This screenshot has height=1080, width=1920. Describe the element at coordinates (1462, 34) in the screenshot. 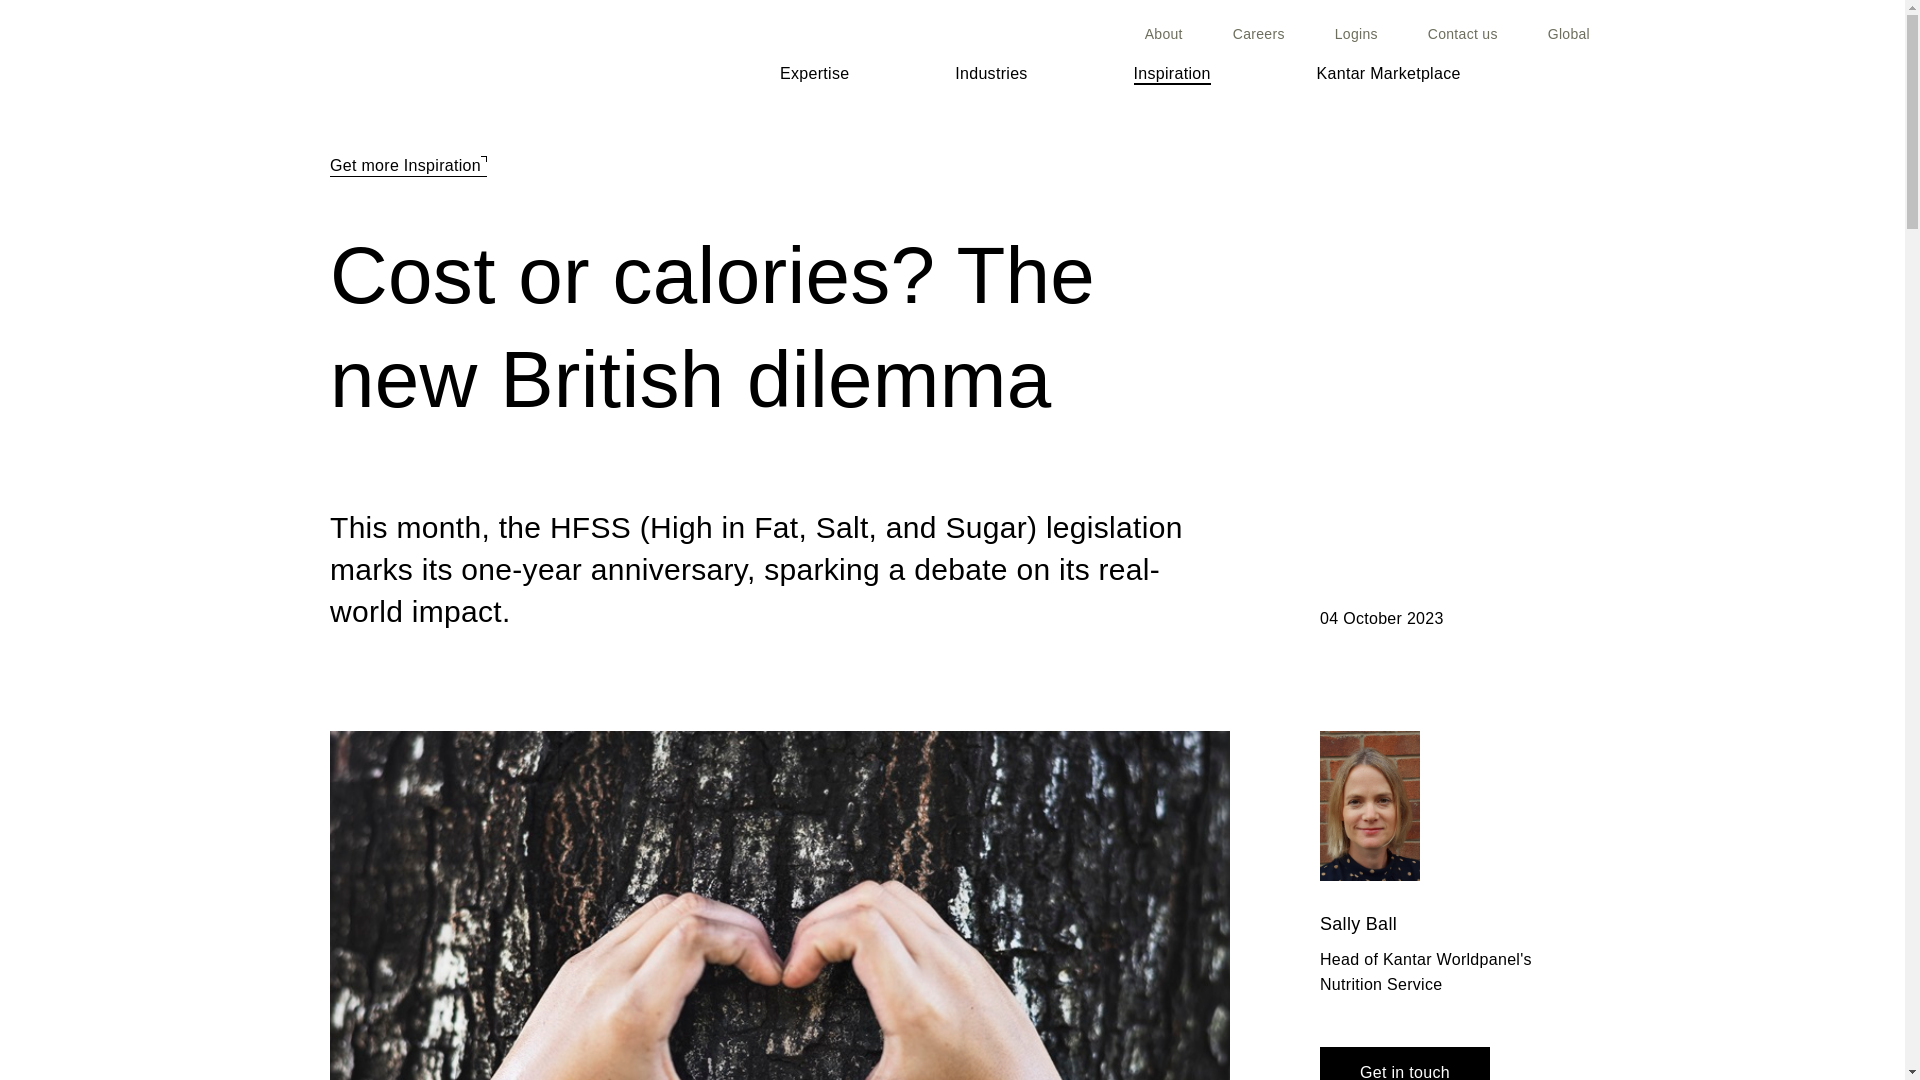

I see `Contact us` at that location.